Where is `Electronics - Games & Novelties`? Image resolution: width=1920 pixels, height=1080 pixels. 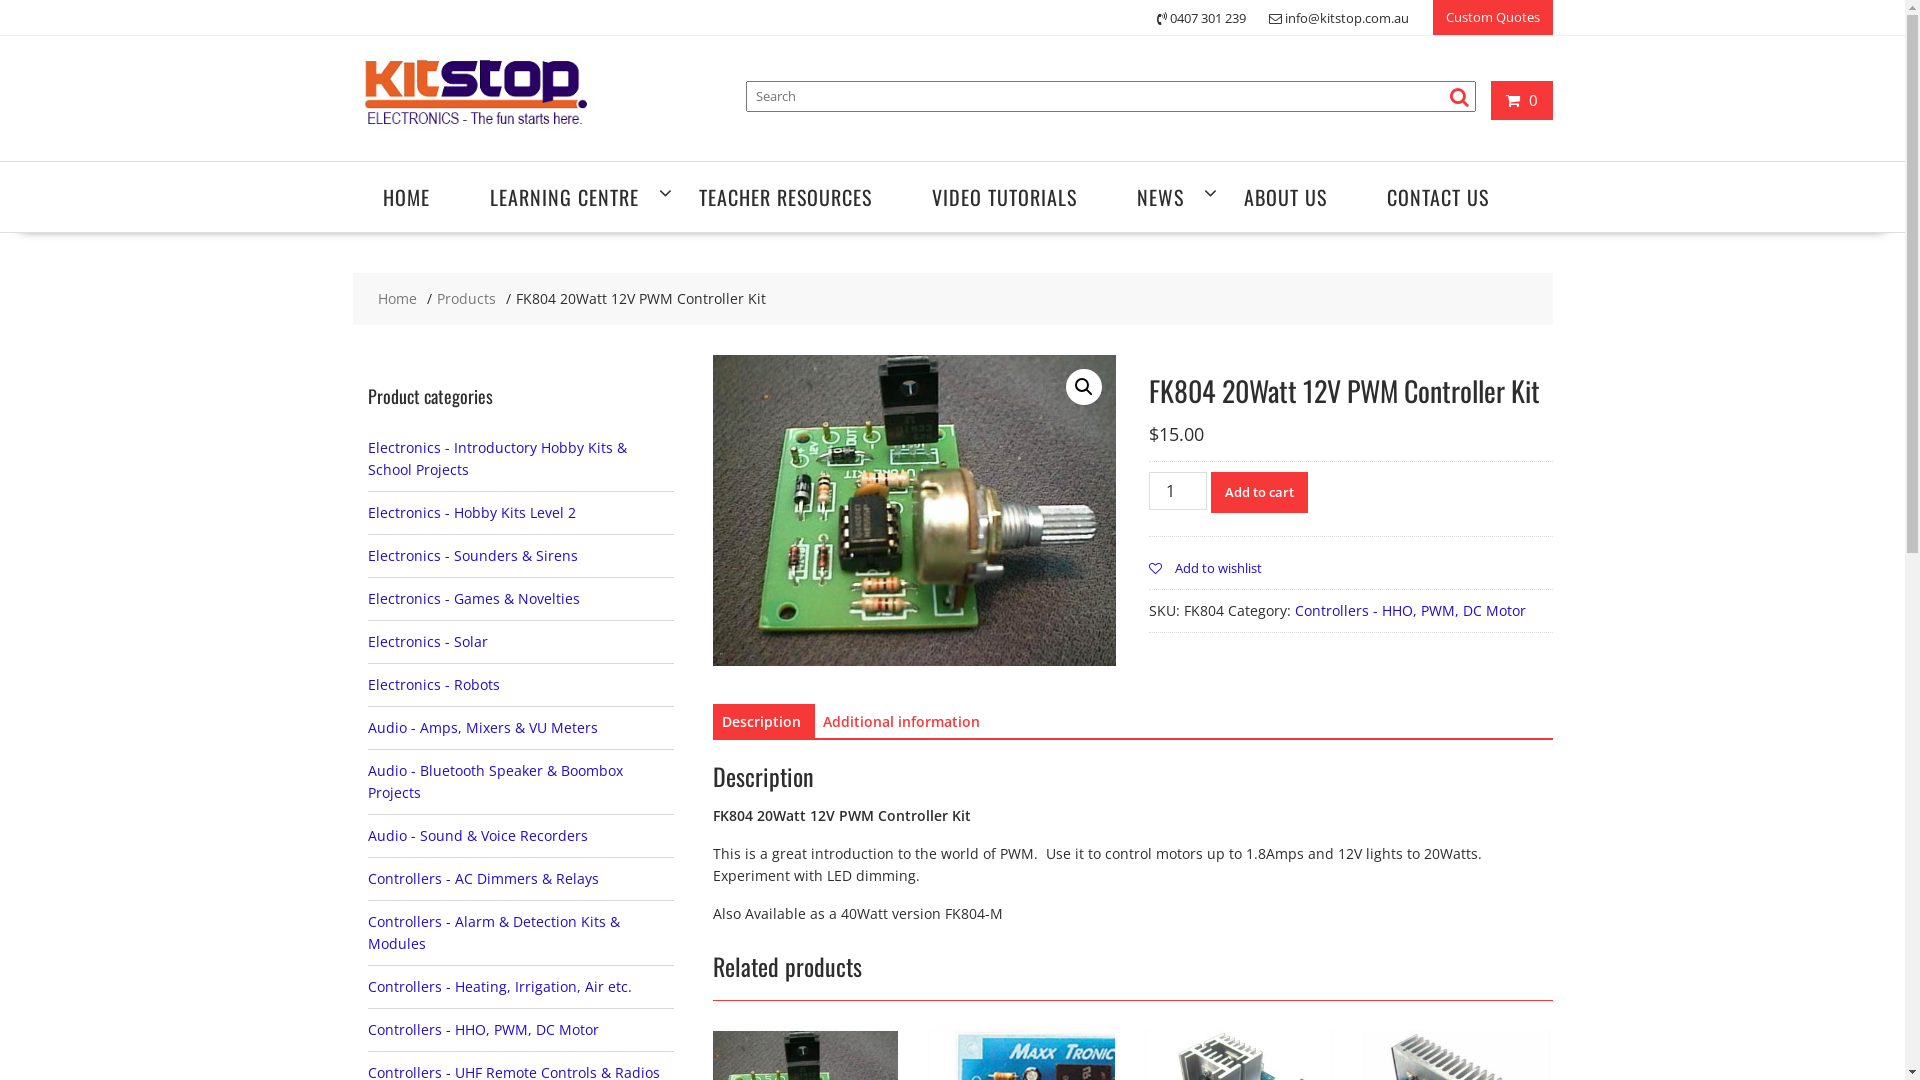
Electronics - Games & Novelties is located at coordinates (474, 598).